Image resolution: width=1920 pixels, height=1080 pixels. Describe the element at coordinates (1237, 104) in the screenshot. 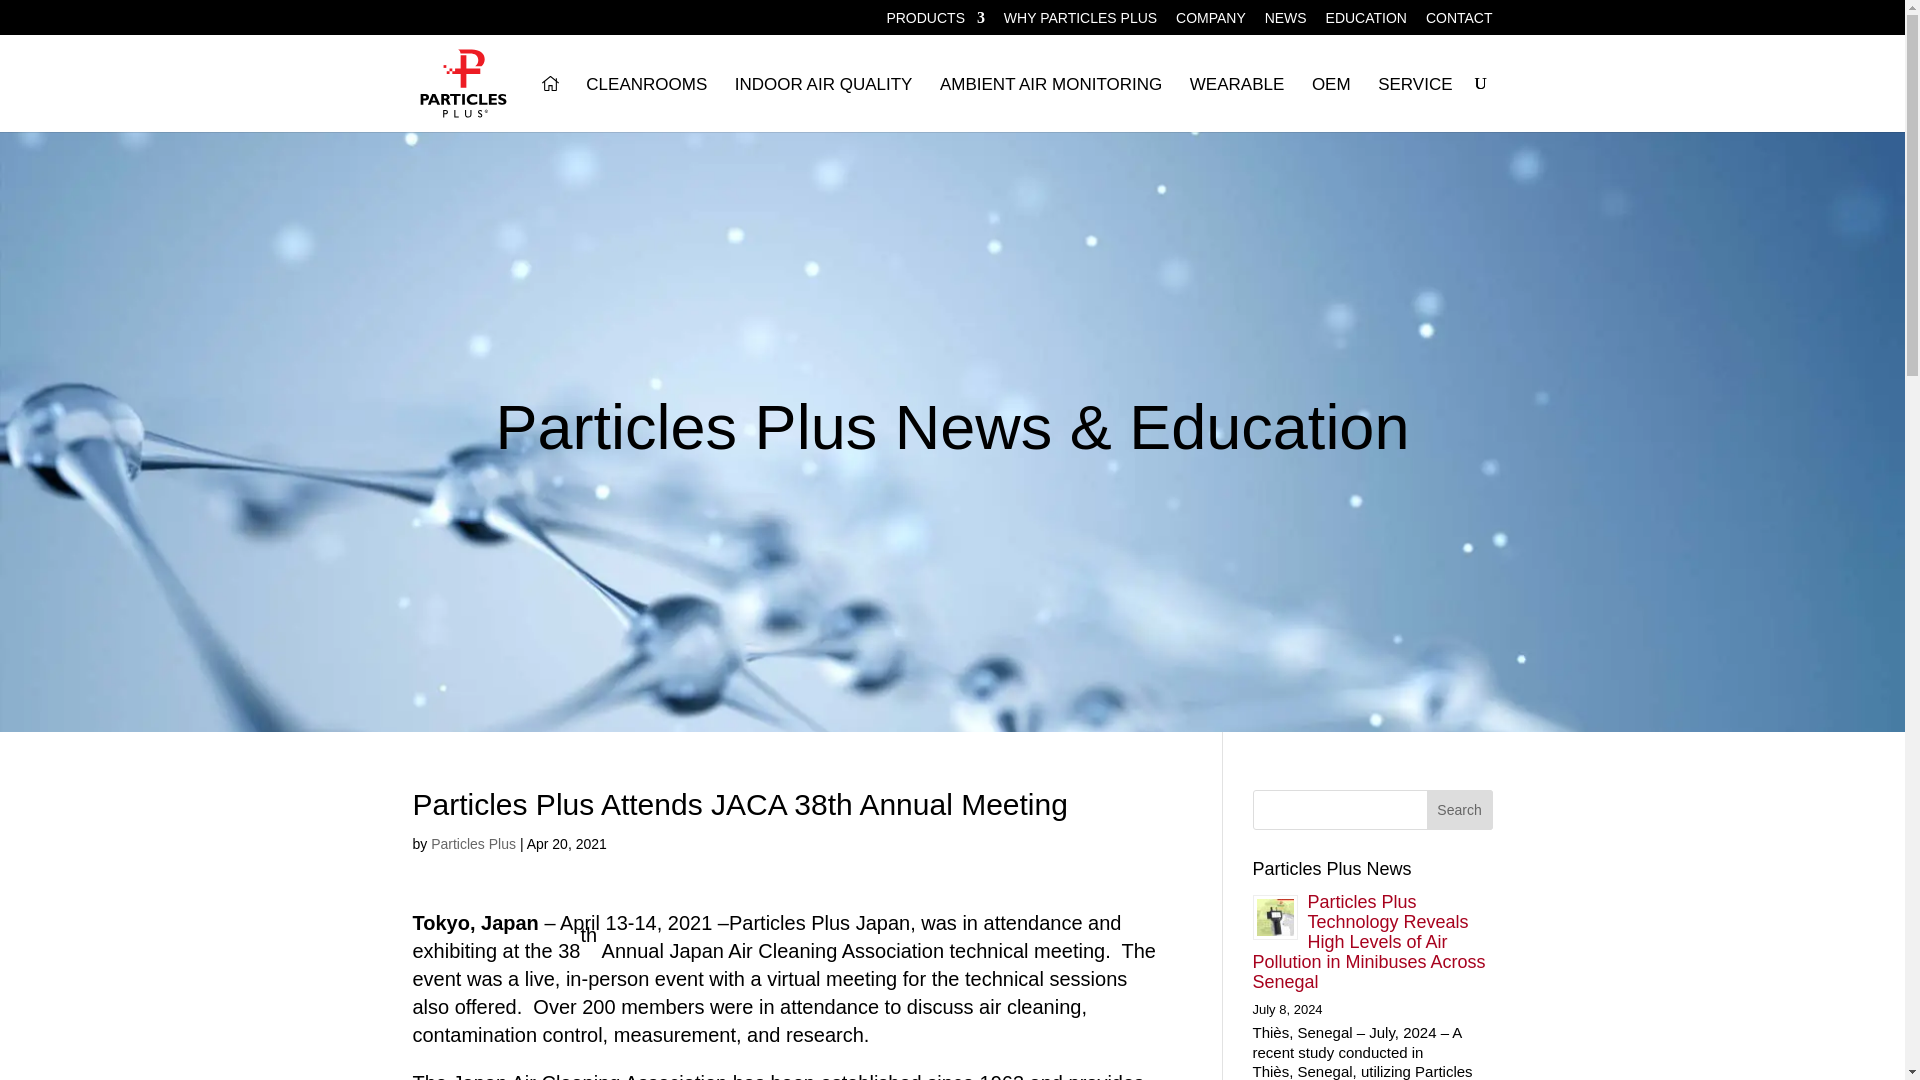

I see `WEARABLE` at that location.